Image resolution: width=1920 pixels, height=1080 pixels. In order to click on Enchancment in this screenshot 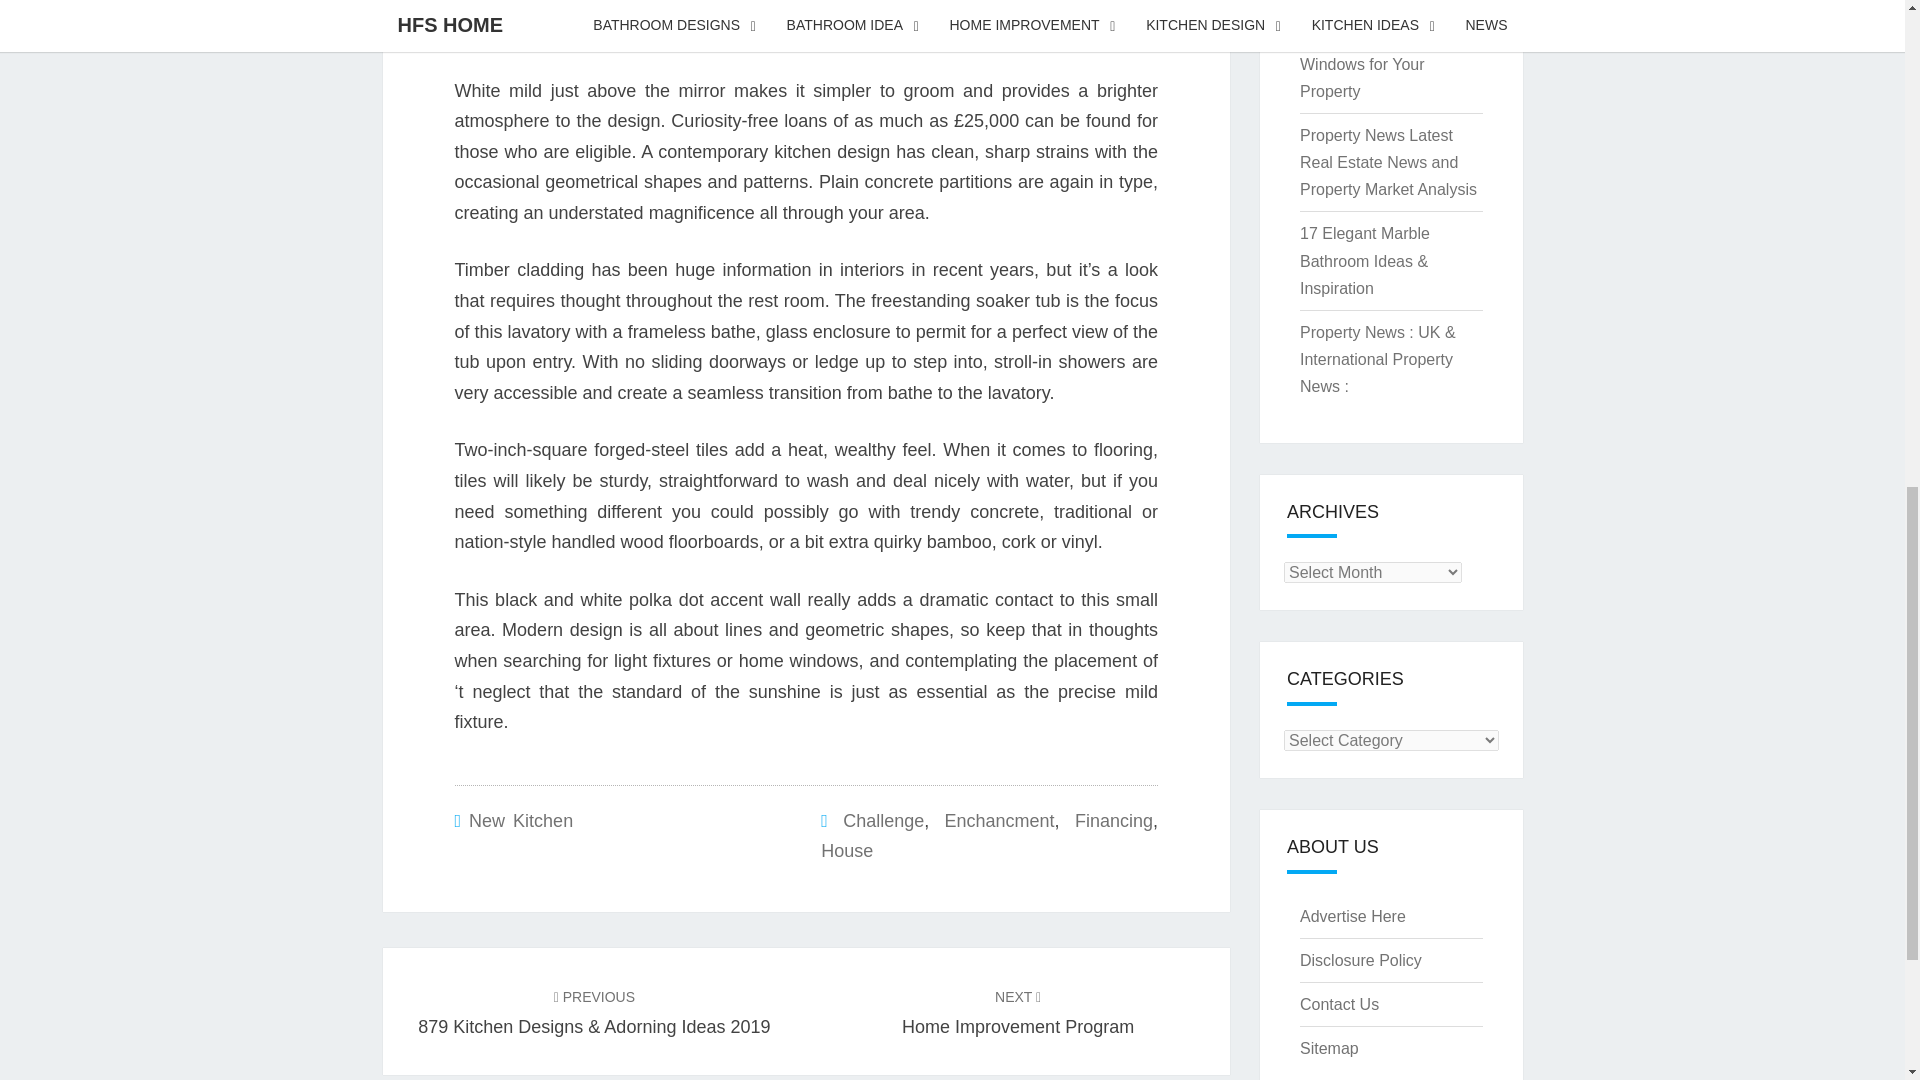, I will do `click(999, 820)`.